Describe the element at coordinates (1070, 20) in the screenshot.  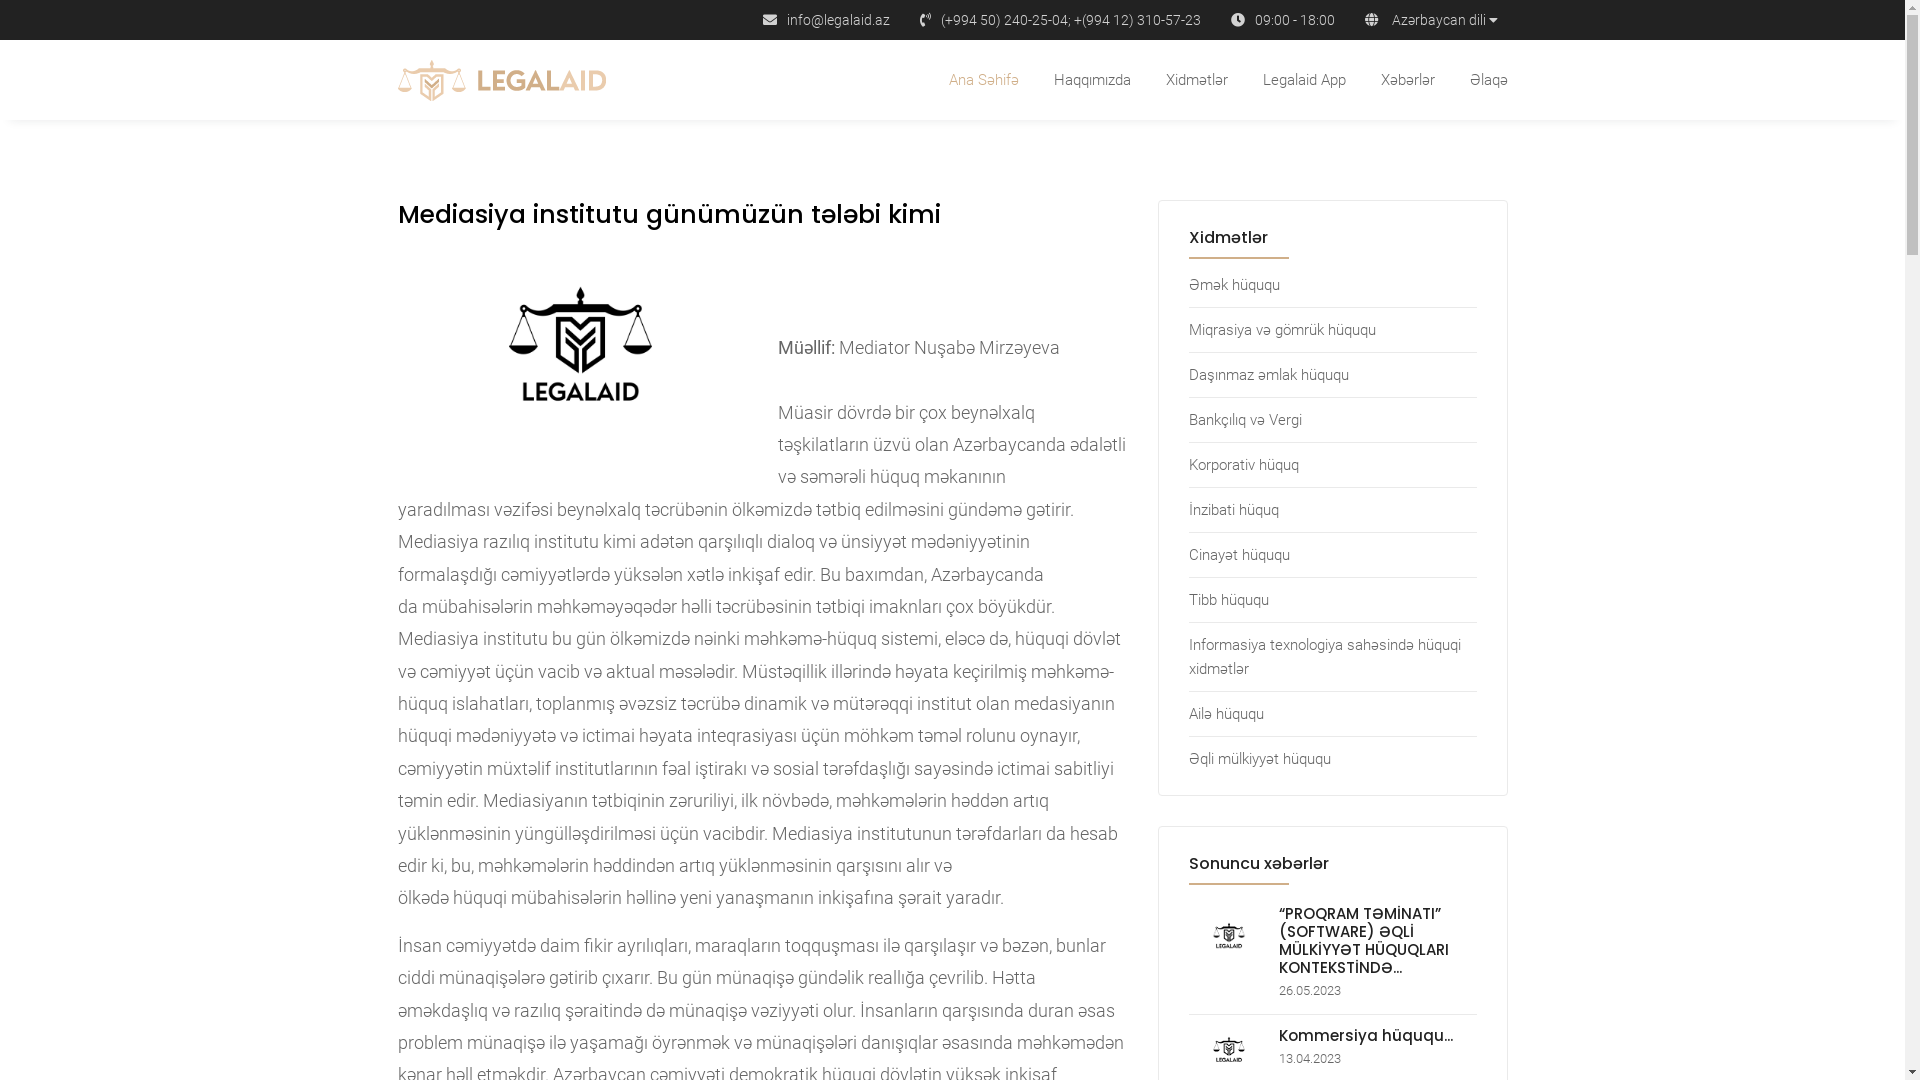
I see `(+994 50) 240-25-04; +(994 12) 310-57-23` at that location.